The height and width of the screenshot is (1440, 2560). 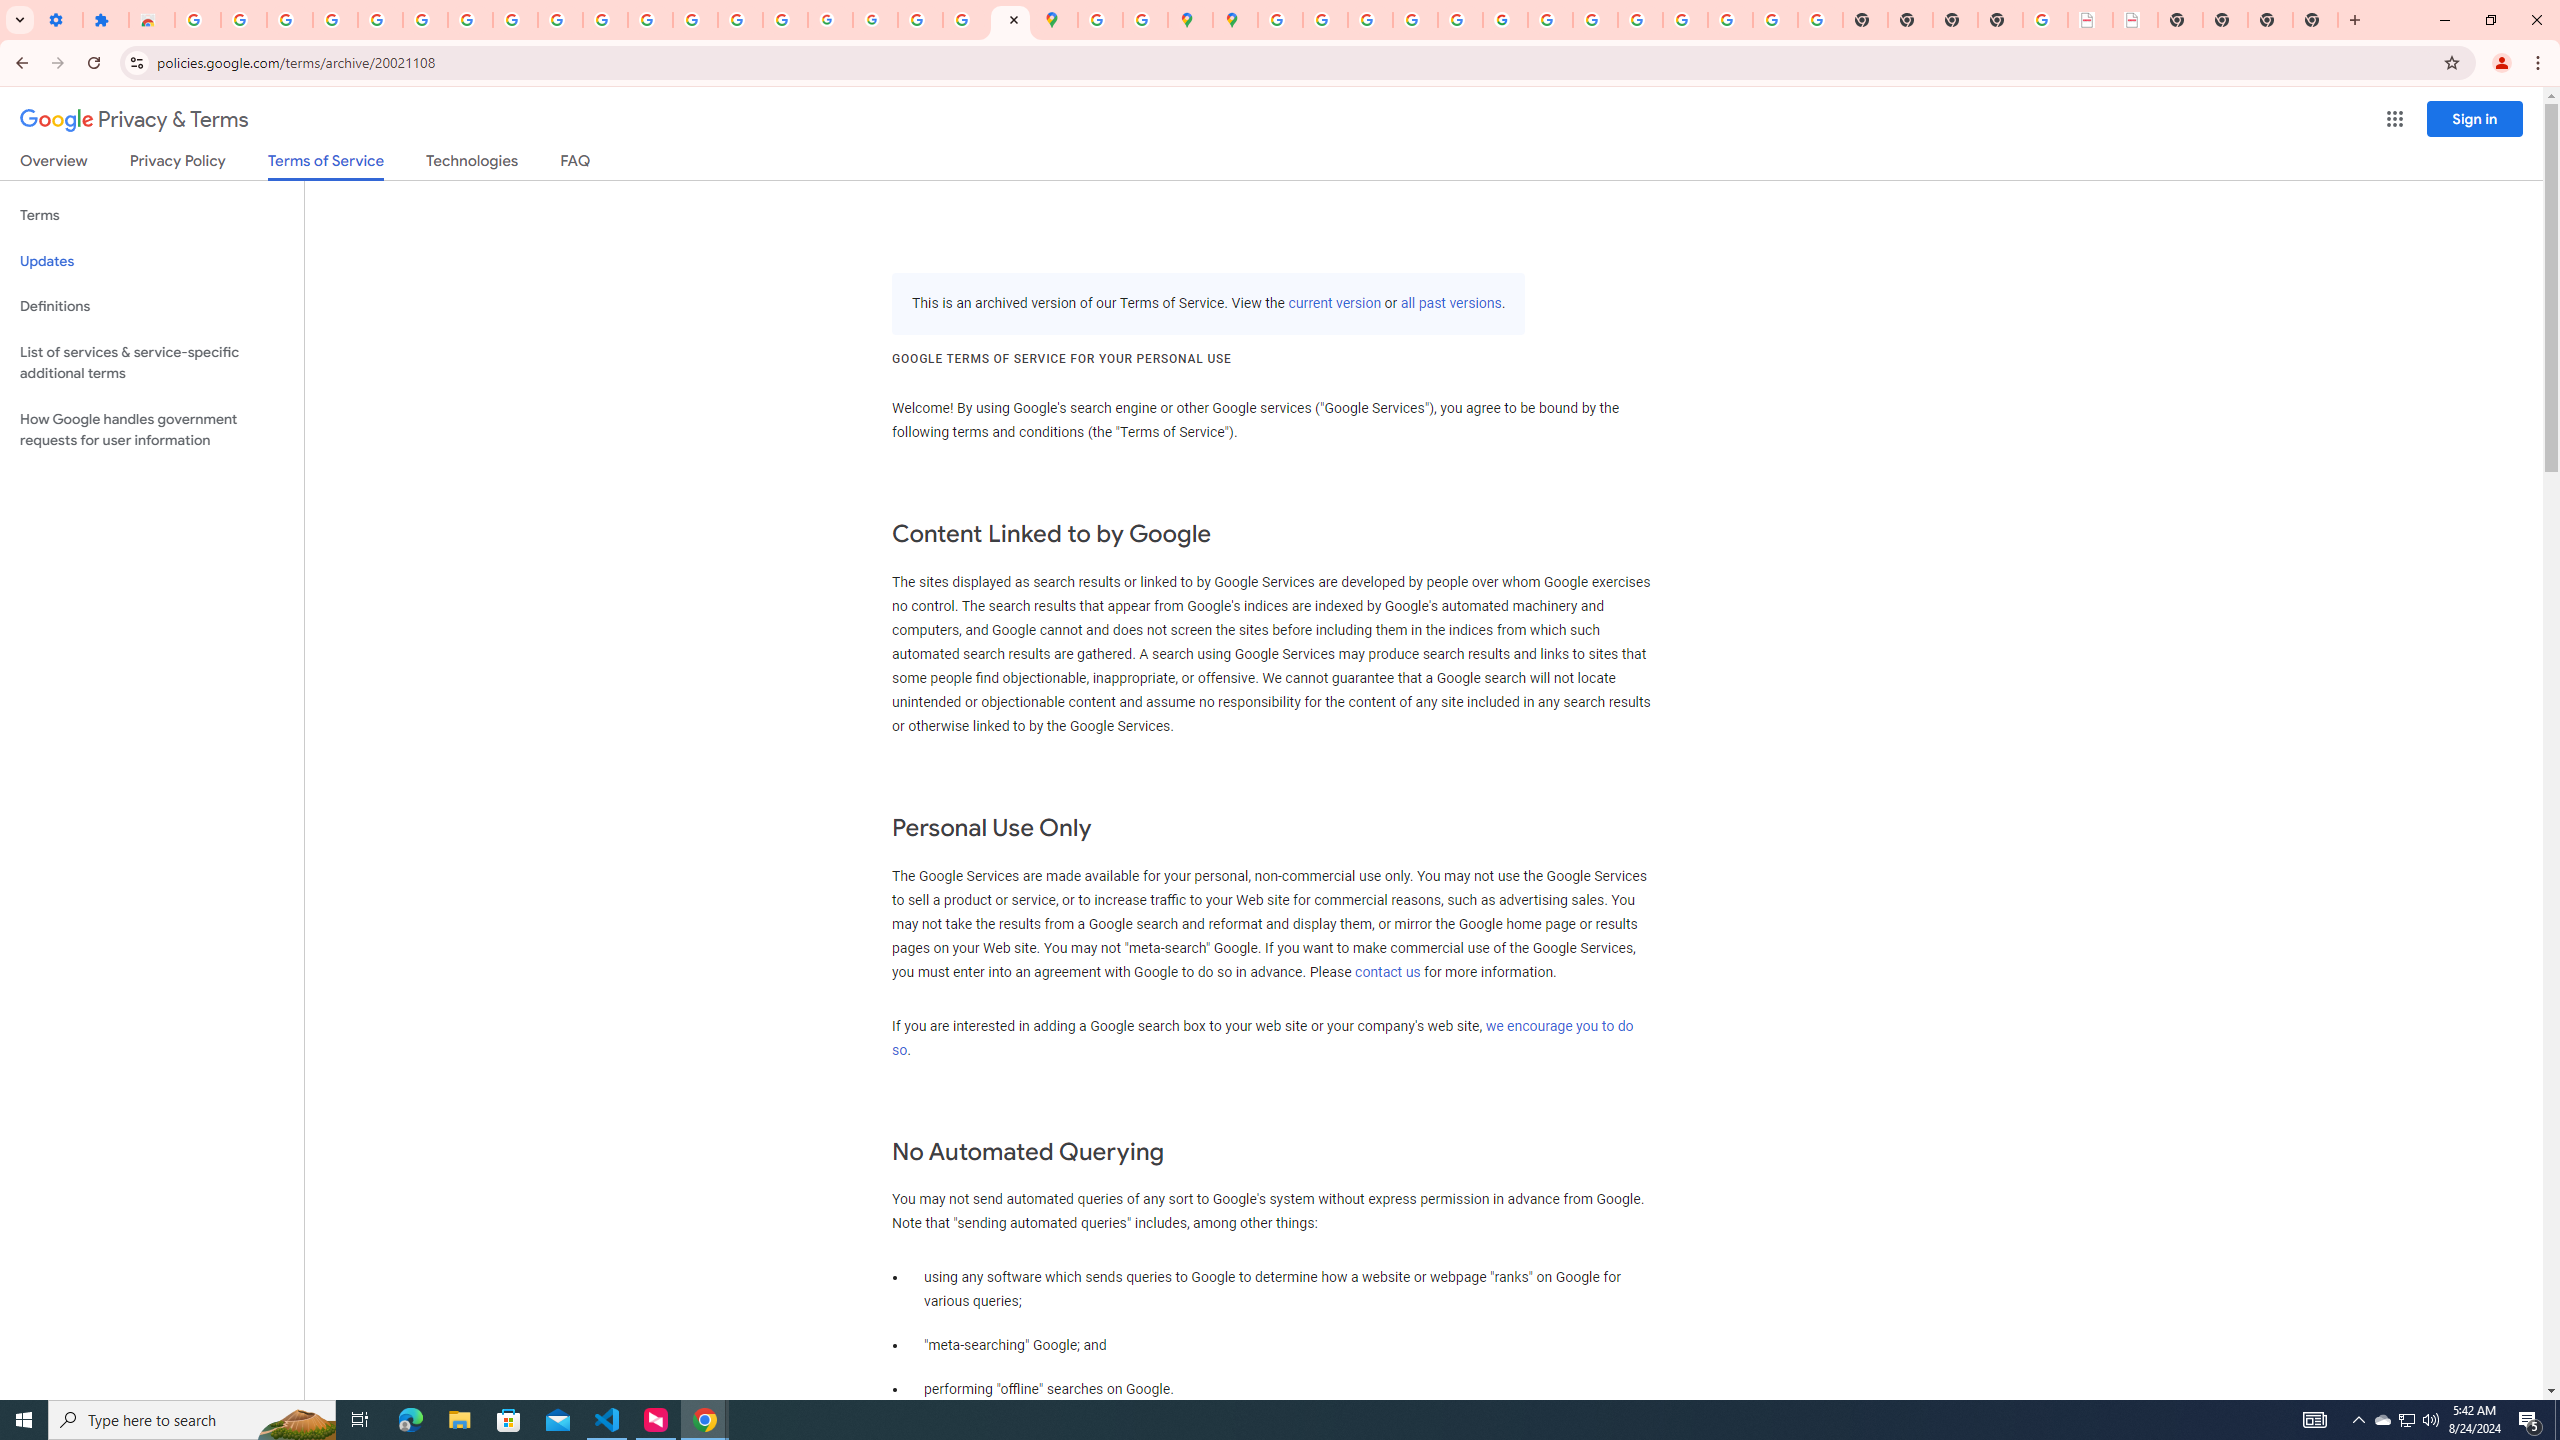 What do you see at coordinates (1280, 20) in the screenshot?
I see `Sign in - Google Accounts` at bounding box center [1280, 20].